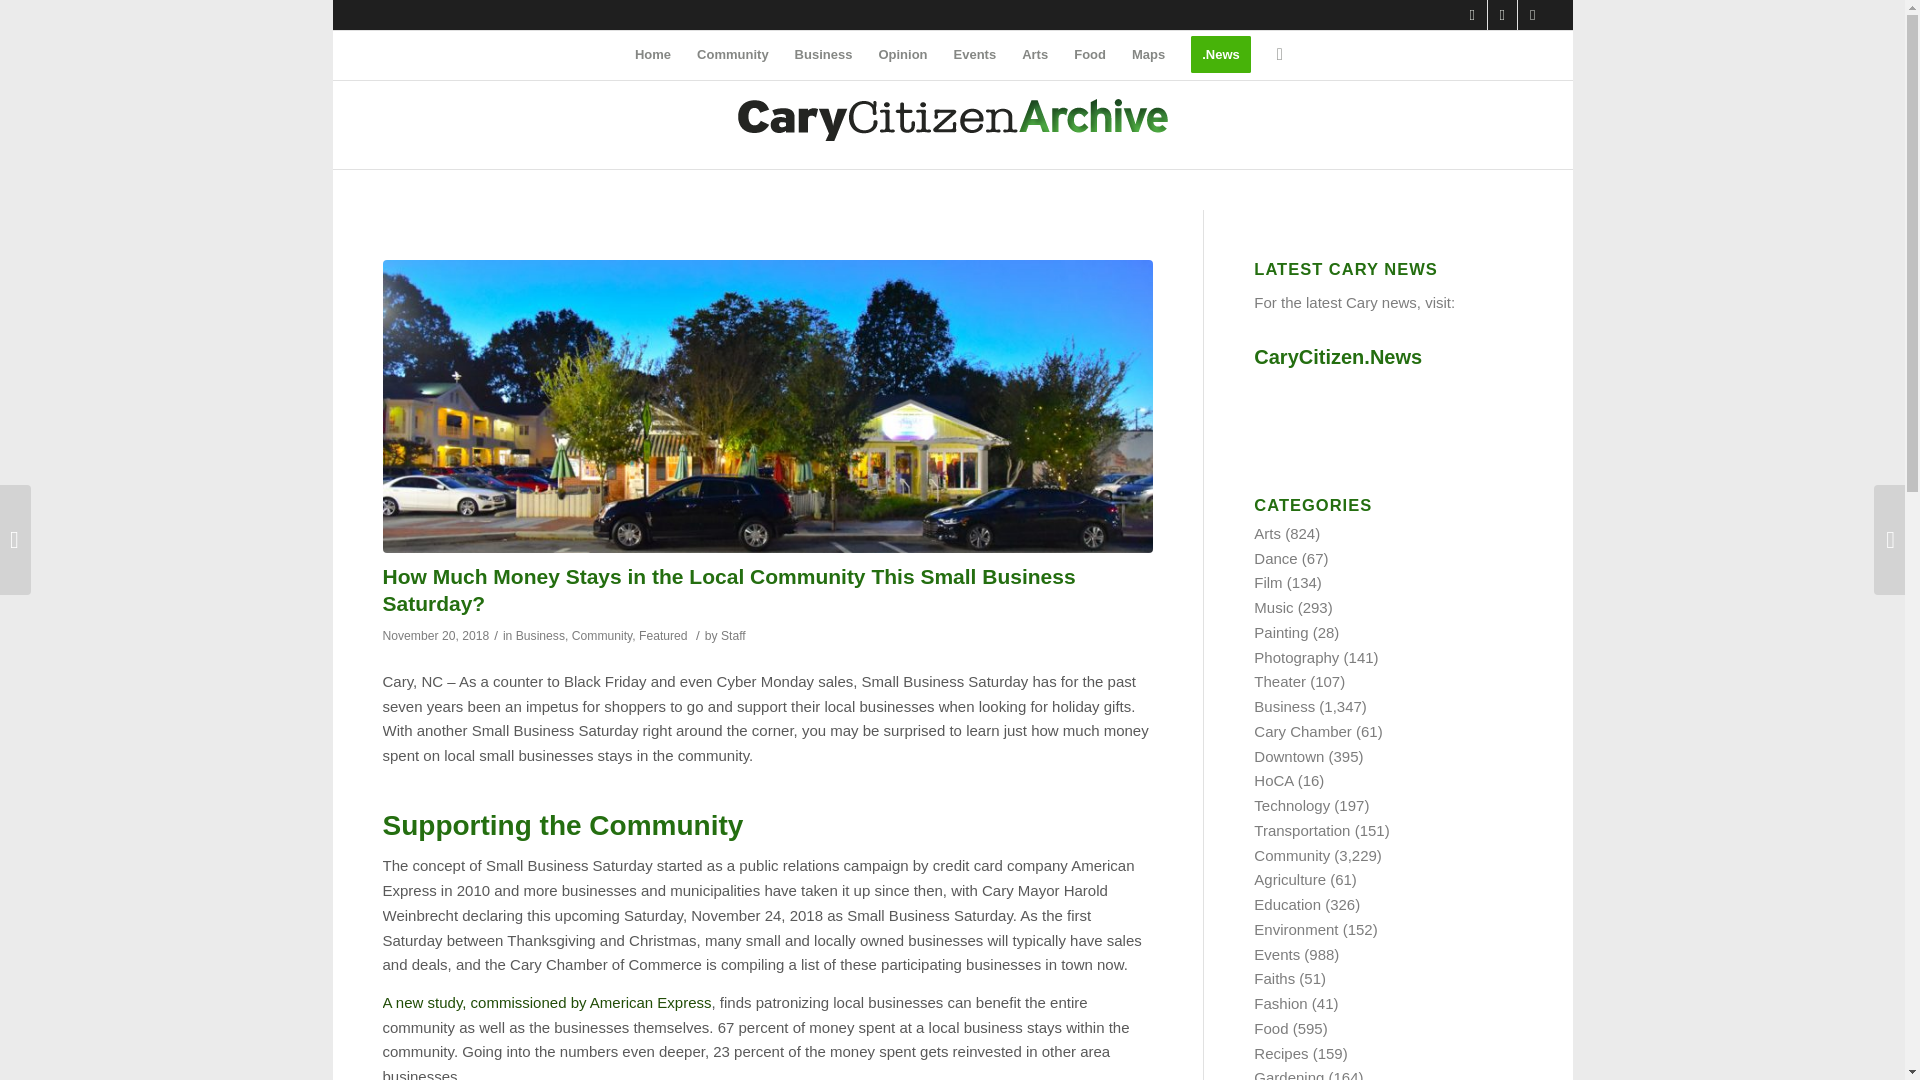 This screenshot has height=1080, width=1920. I want to click on Business, so click(540, 635).